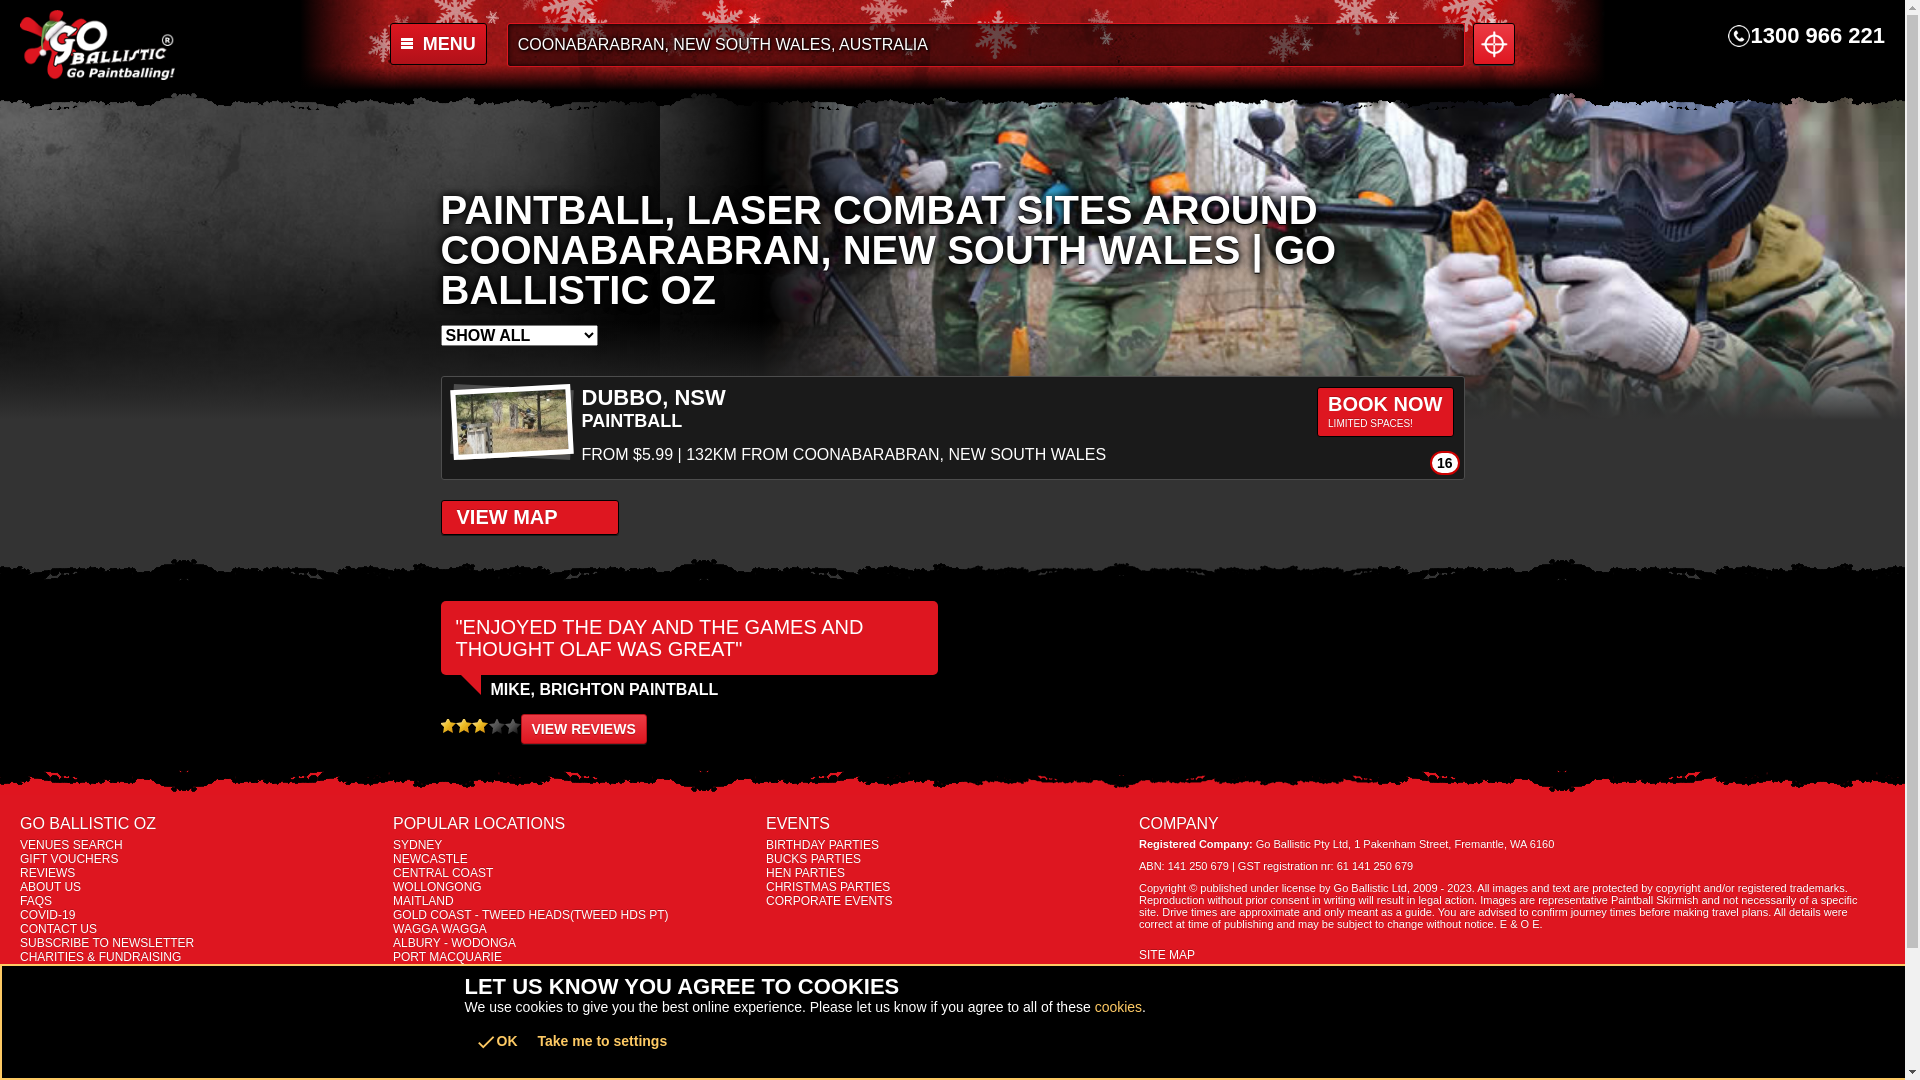 This screenshot has height=1080, width=1920. I want to click on MENU, so click(501, 44).